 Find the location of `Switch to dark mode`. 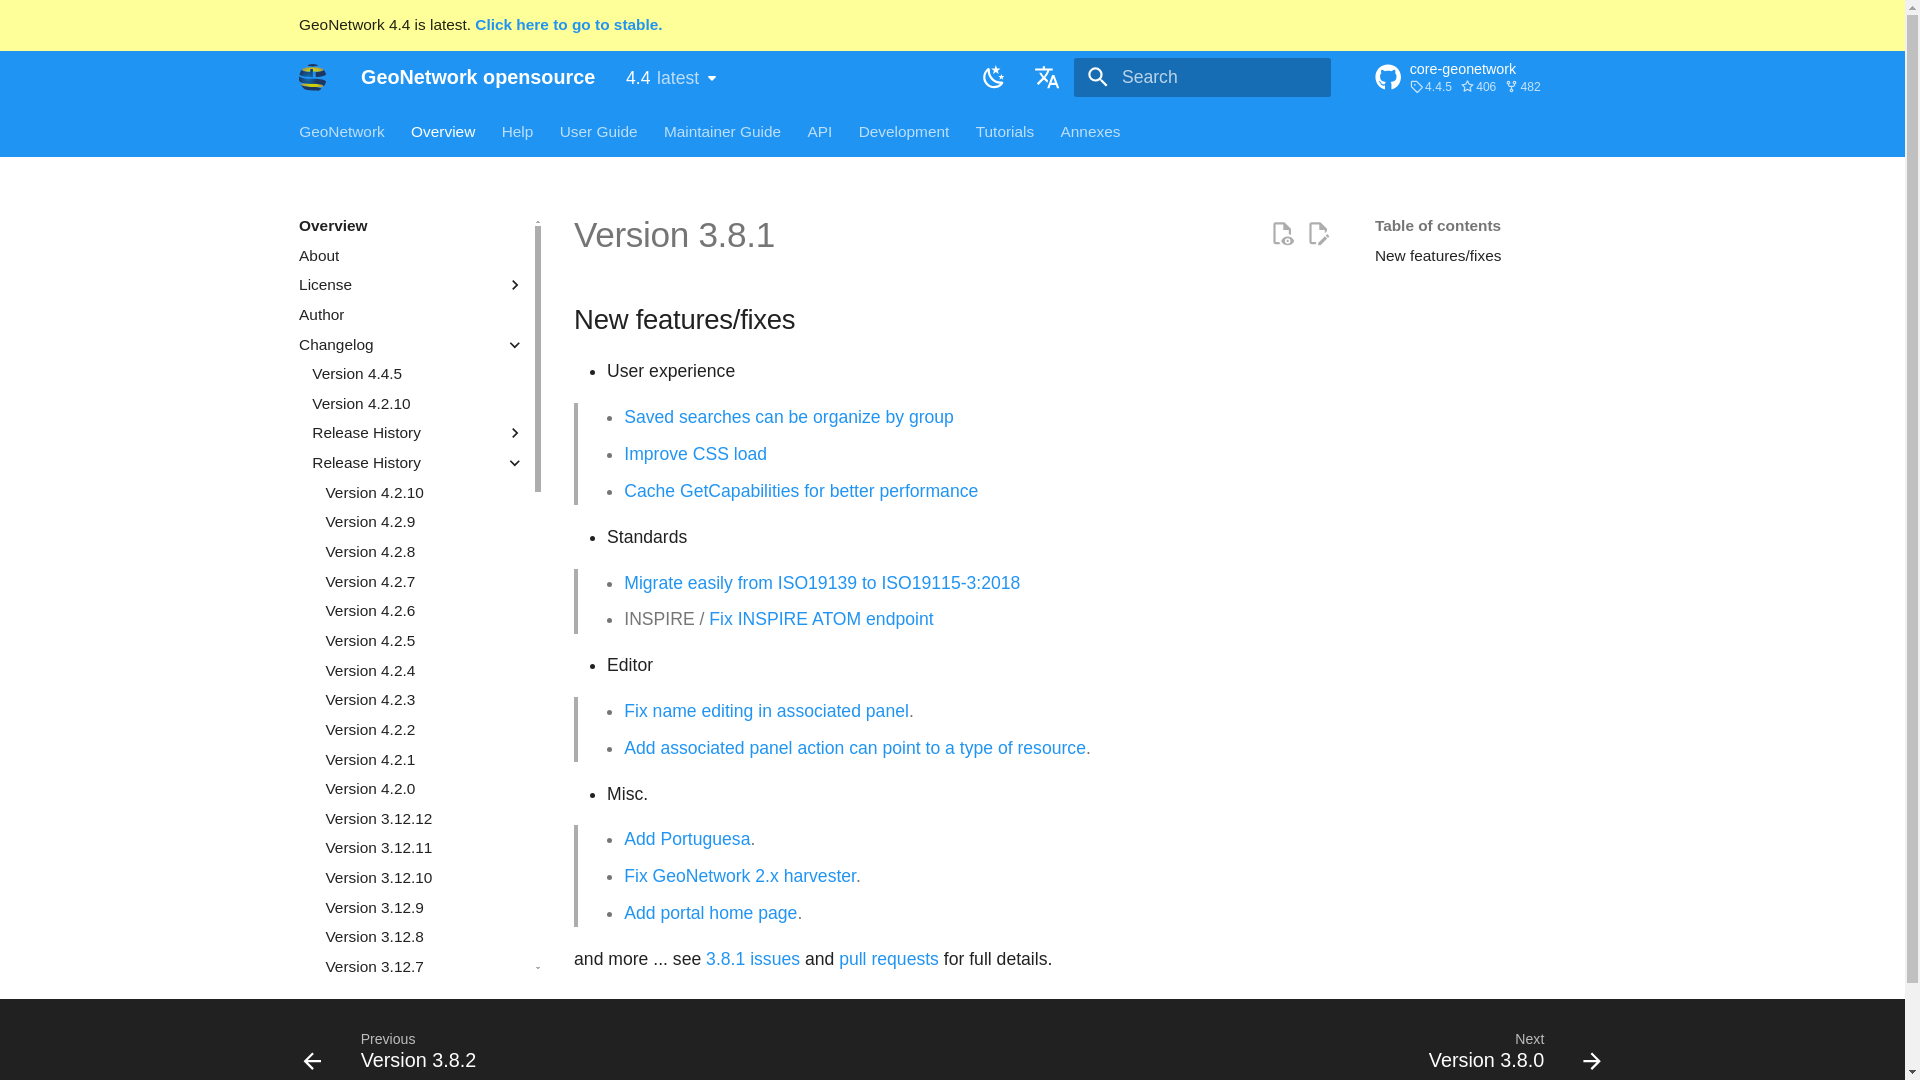

Switch to dark mode is located at coordinates (993, 77).